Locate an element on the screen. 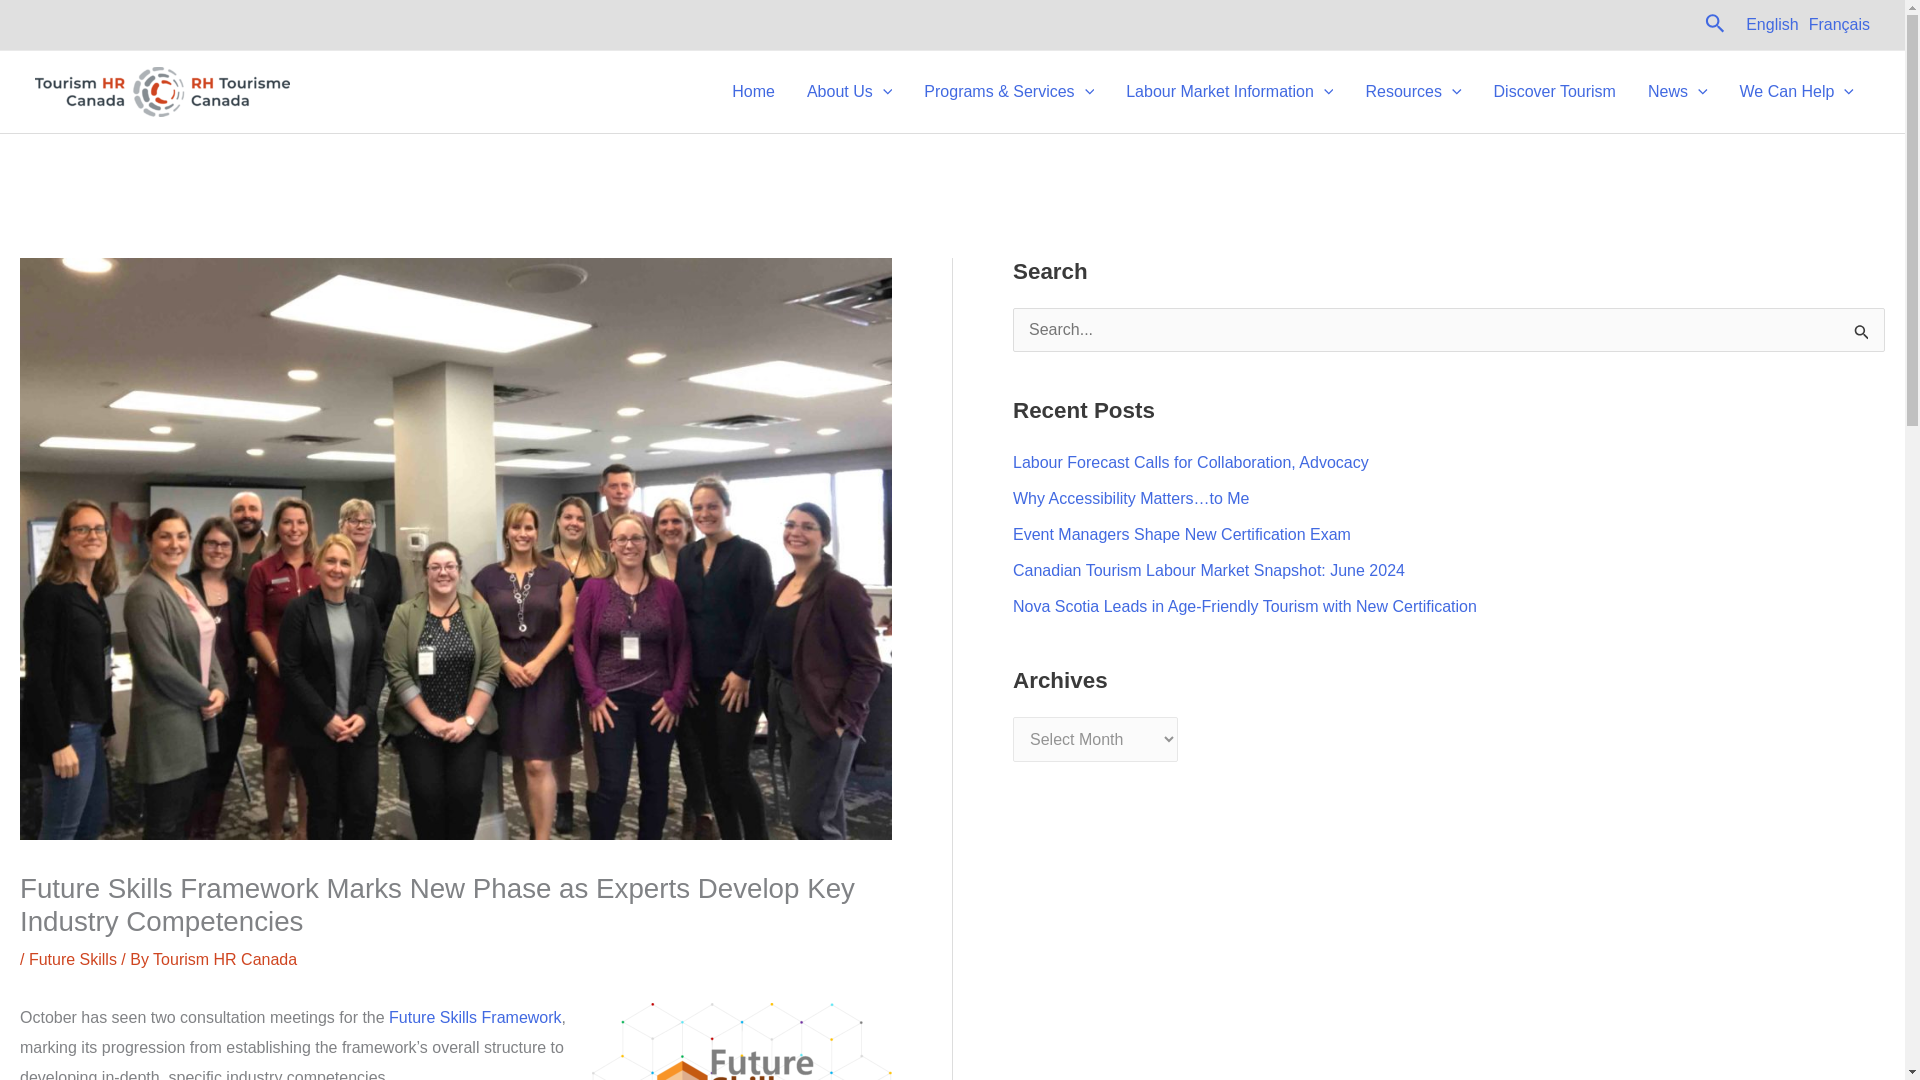  English is located at coordinates (1771, 24).